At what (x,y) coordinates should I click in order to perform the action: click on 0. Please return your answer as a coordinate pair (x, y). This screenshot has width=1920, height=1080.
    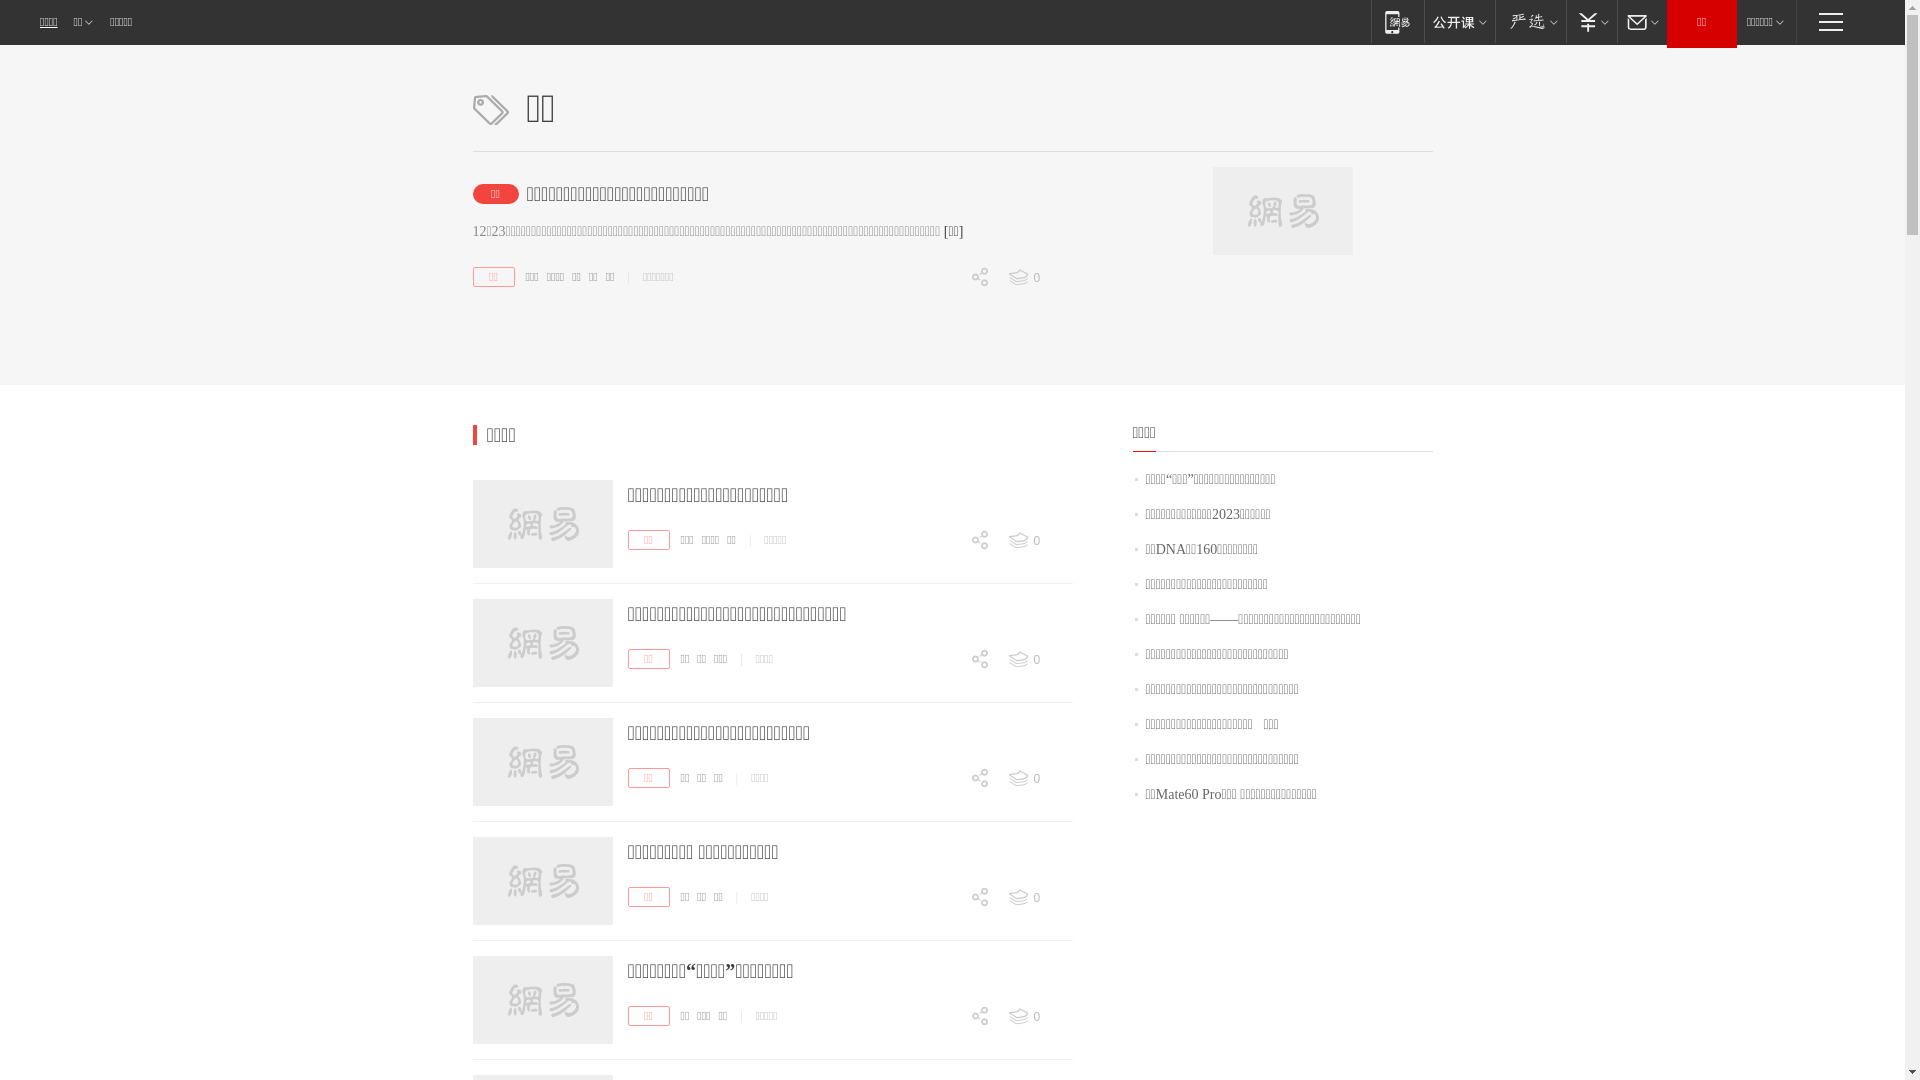
    Looking at the image, I should click on (940, 932).